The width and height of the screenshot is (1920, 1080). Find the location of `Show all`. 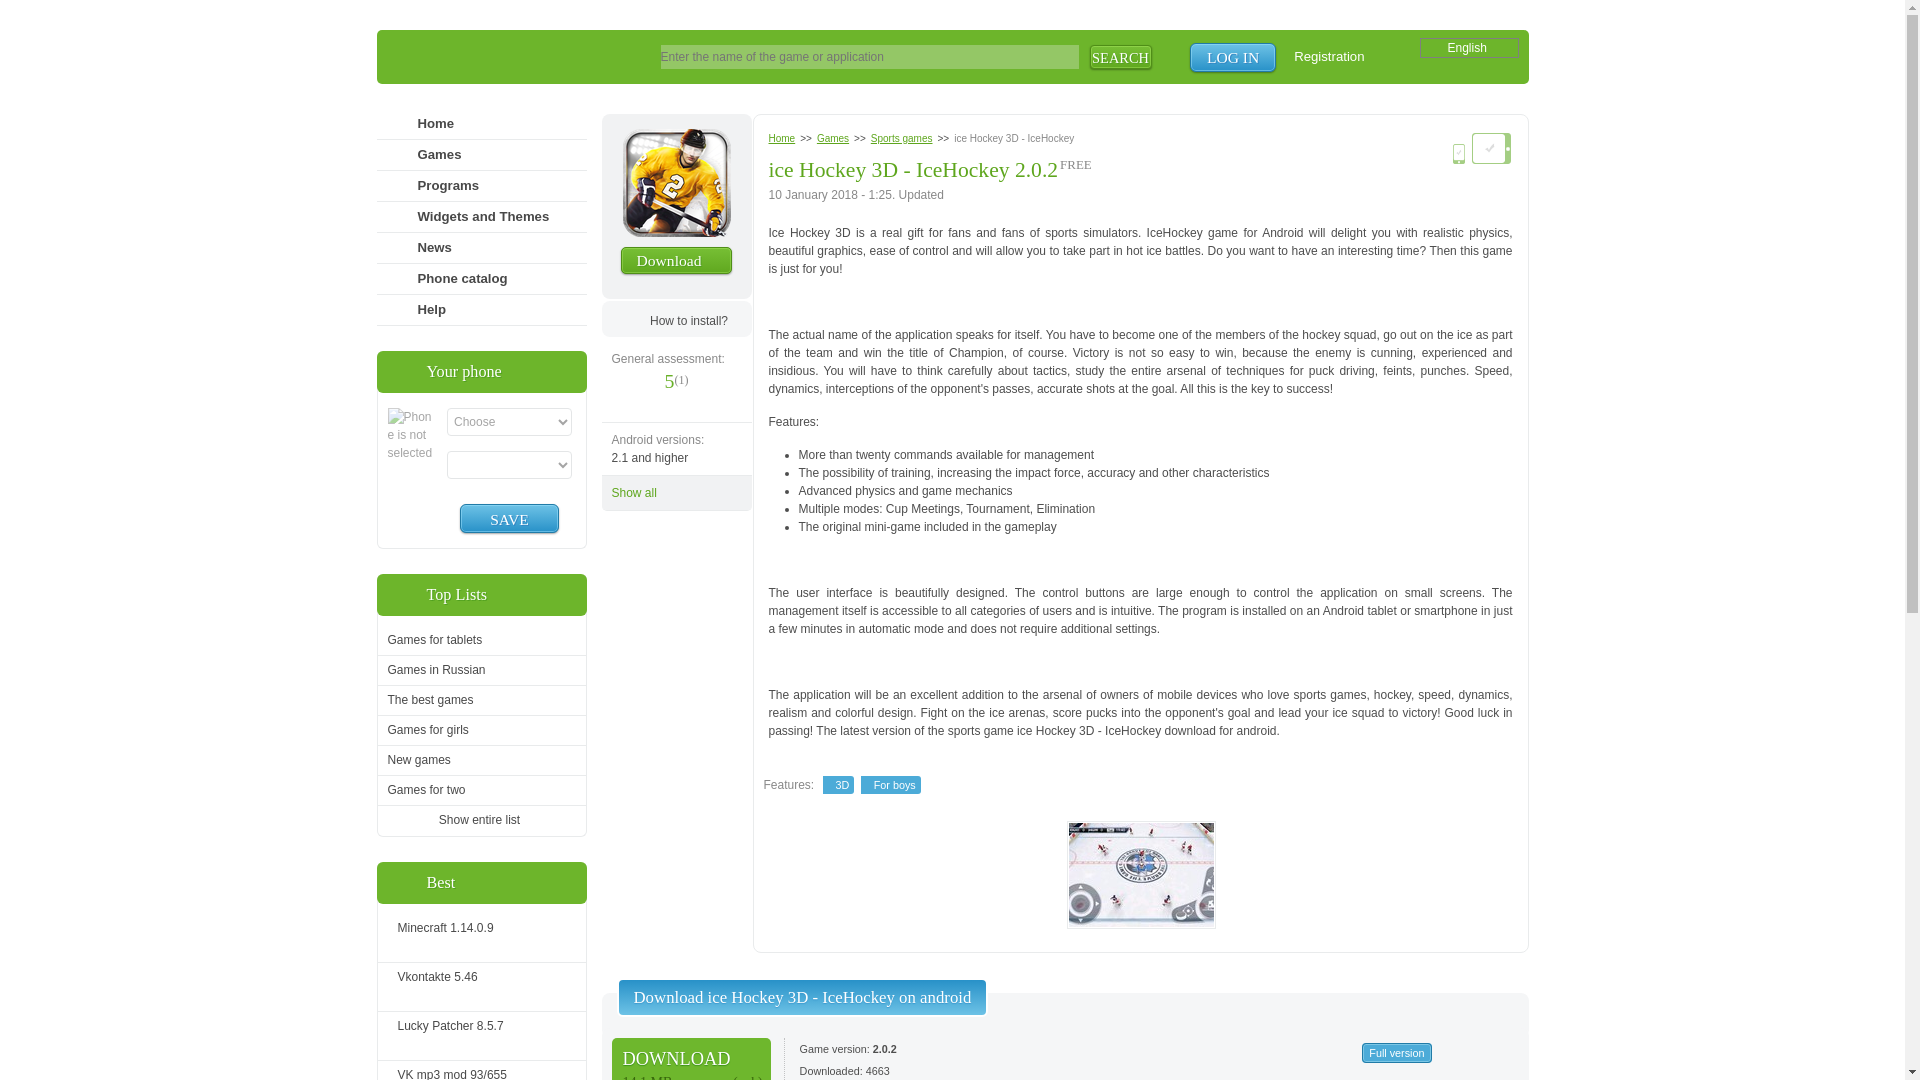

Show all is located at coordinates (676, 492).